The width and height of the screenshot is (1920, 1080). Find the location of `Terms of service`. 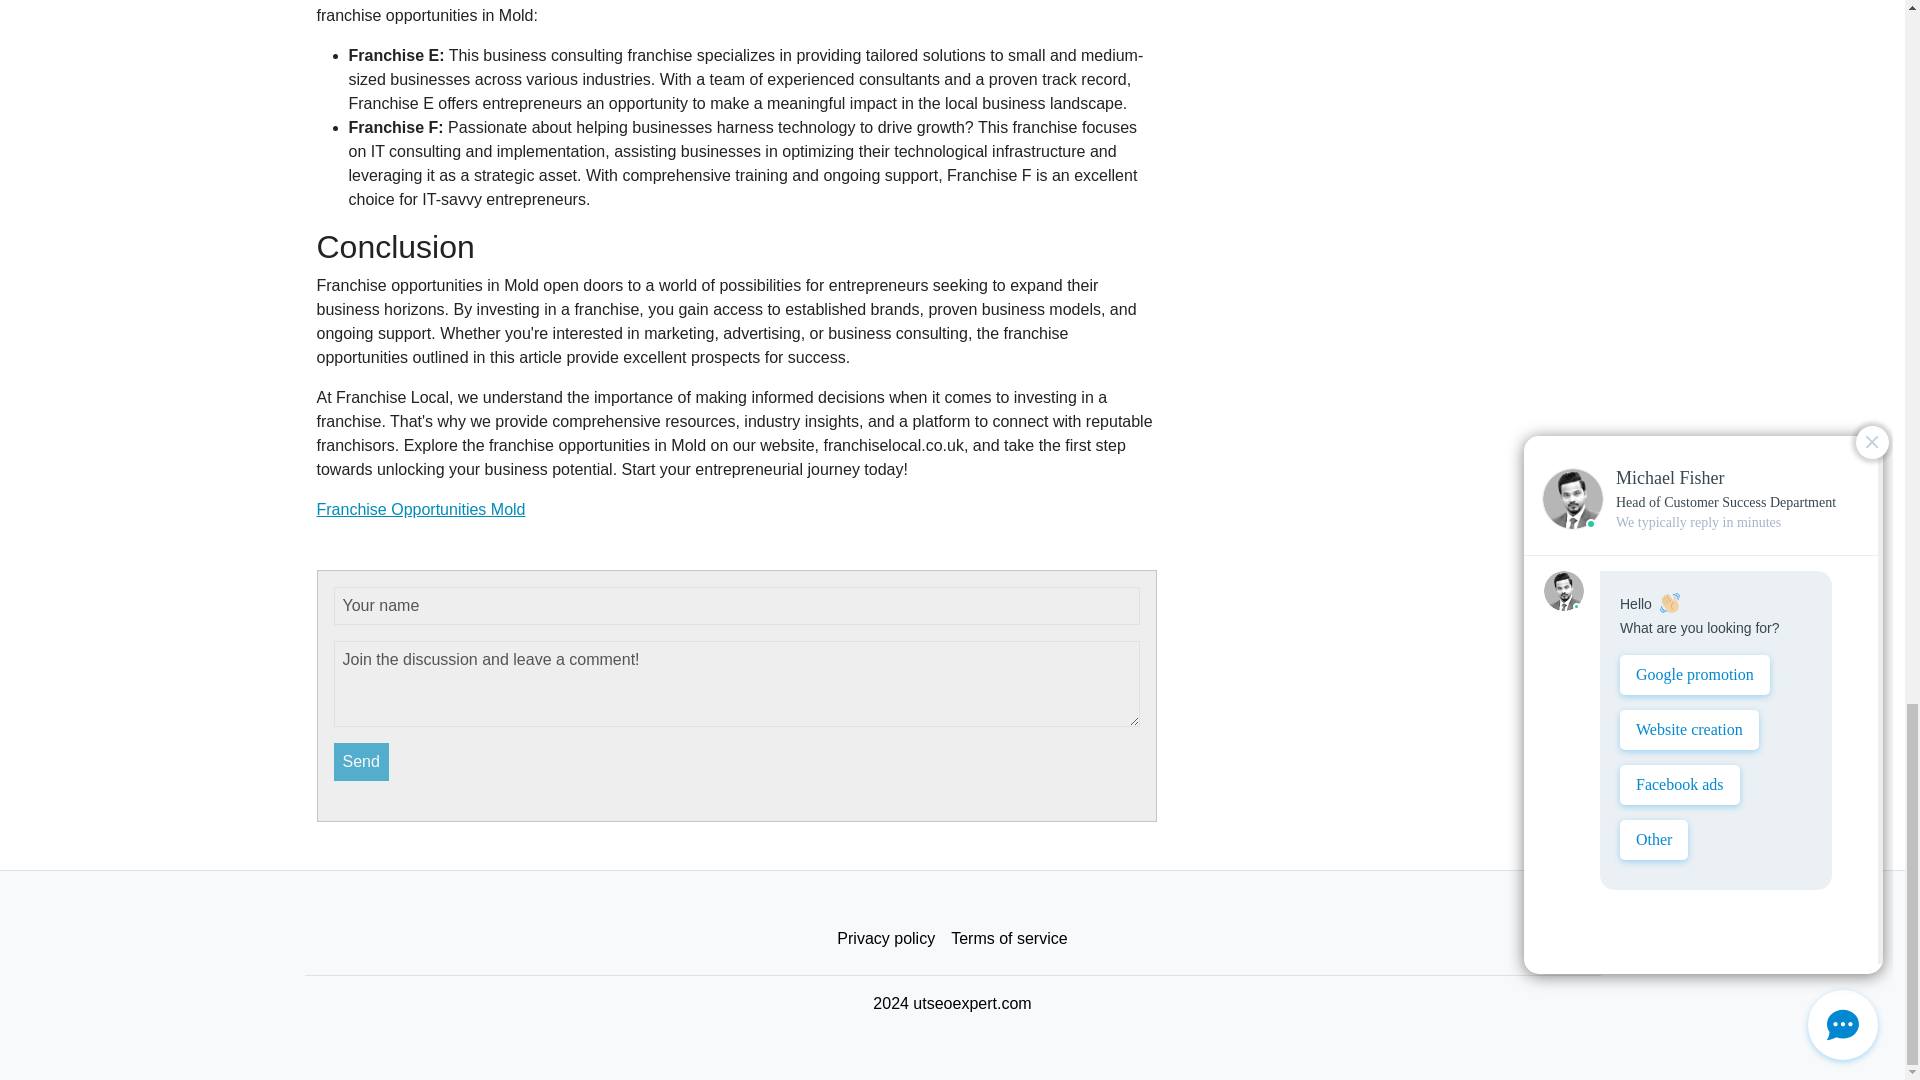

Terms of service is located at coordinates (1008, 939).